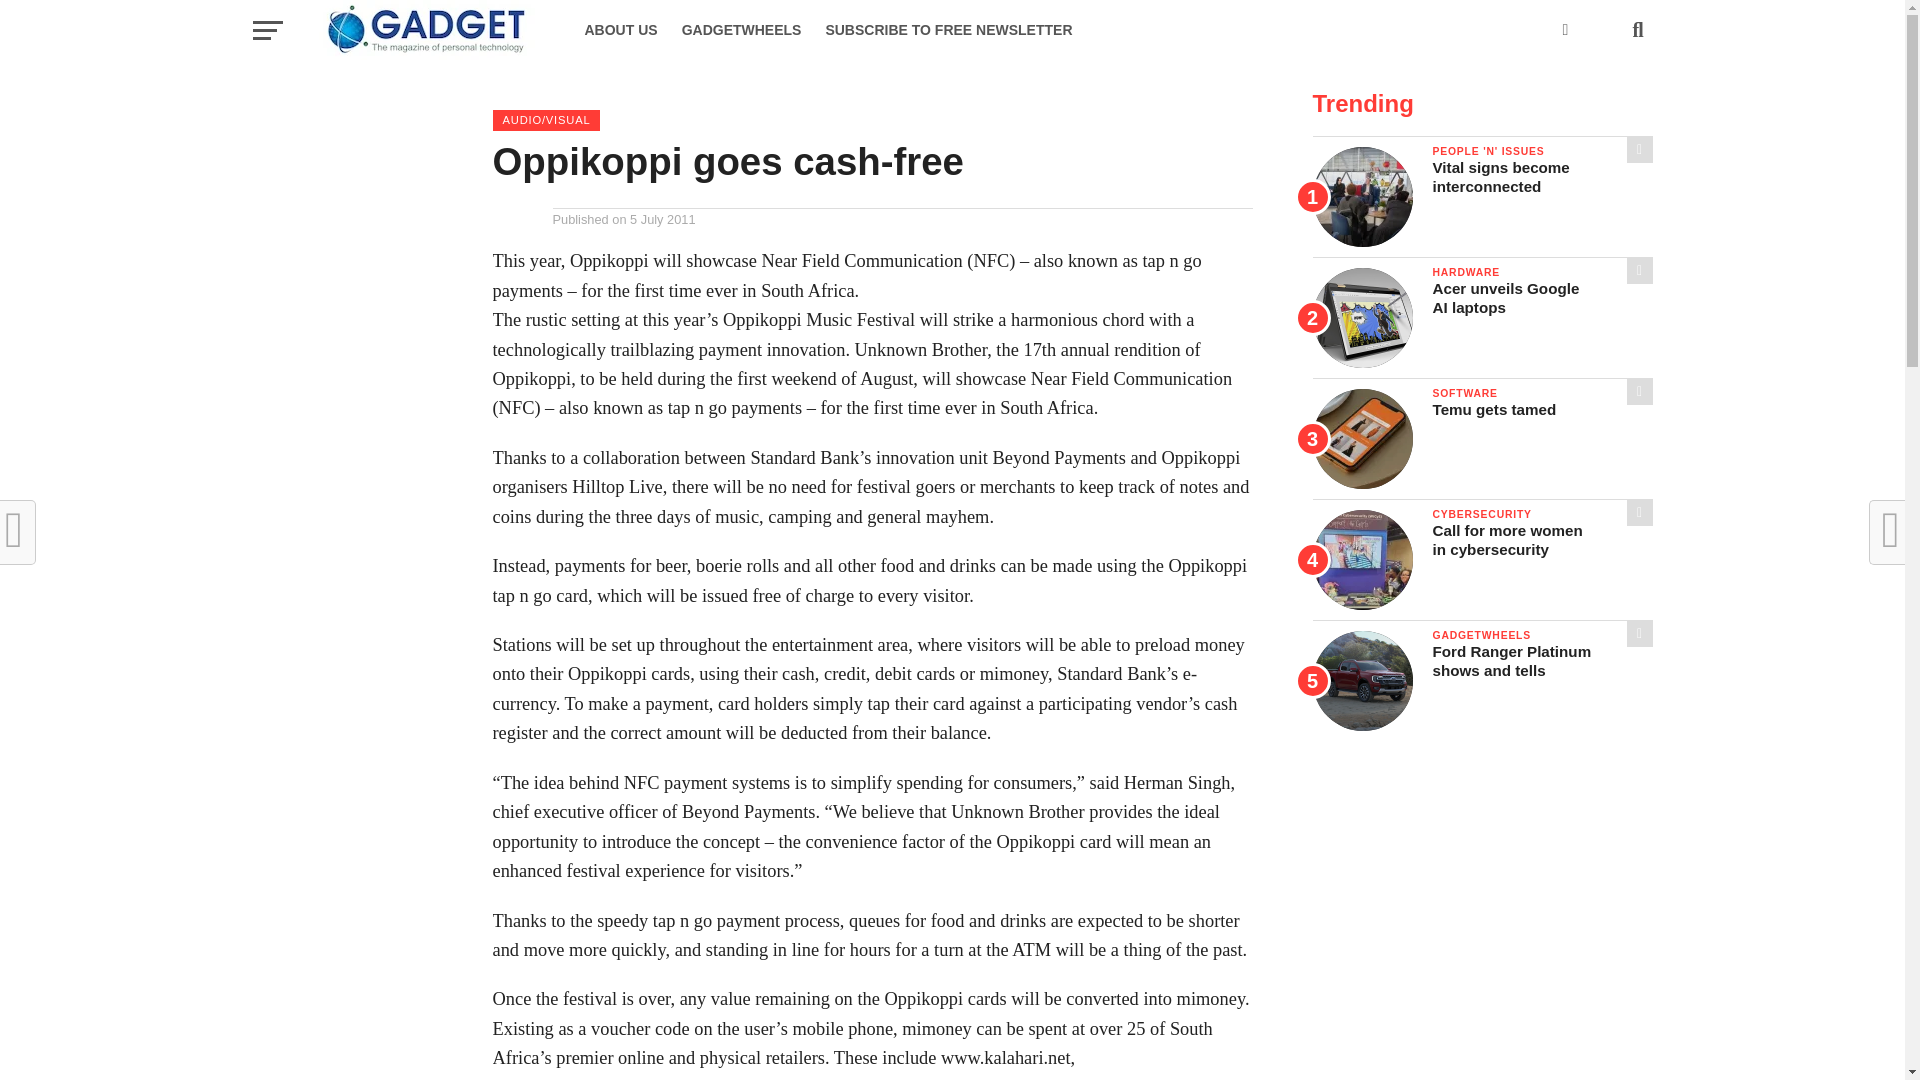  Describe the element at coordinates (948, 30) in the screenshot. I see `SUBSCRIBE TO FREE NEWSLETTER` at that location.